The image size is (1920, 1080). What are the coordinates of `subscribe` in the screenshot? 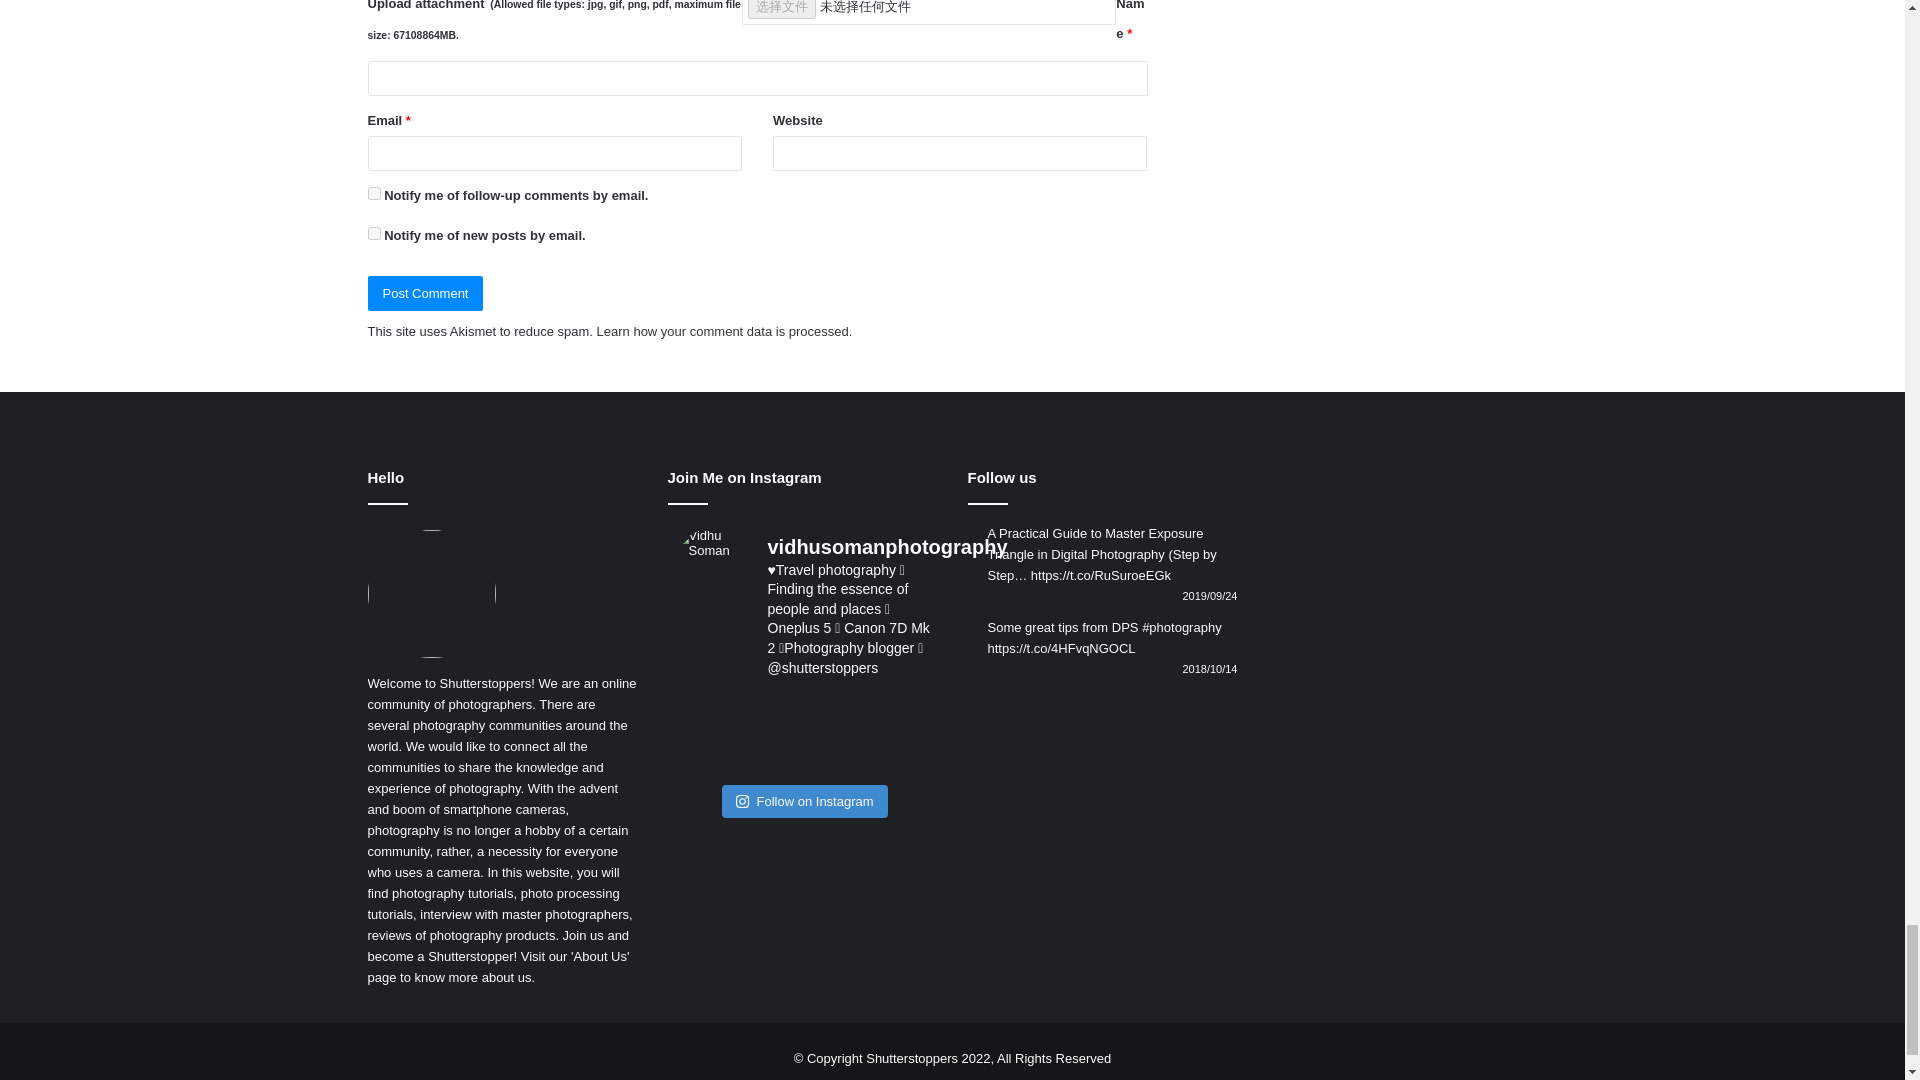 It's located at (374, 232).